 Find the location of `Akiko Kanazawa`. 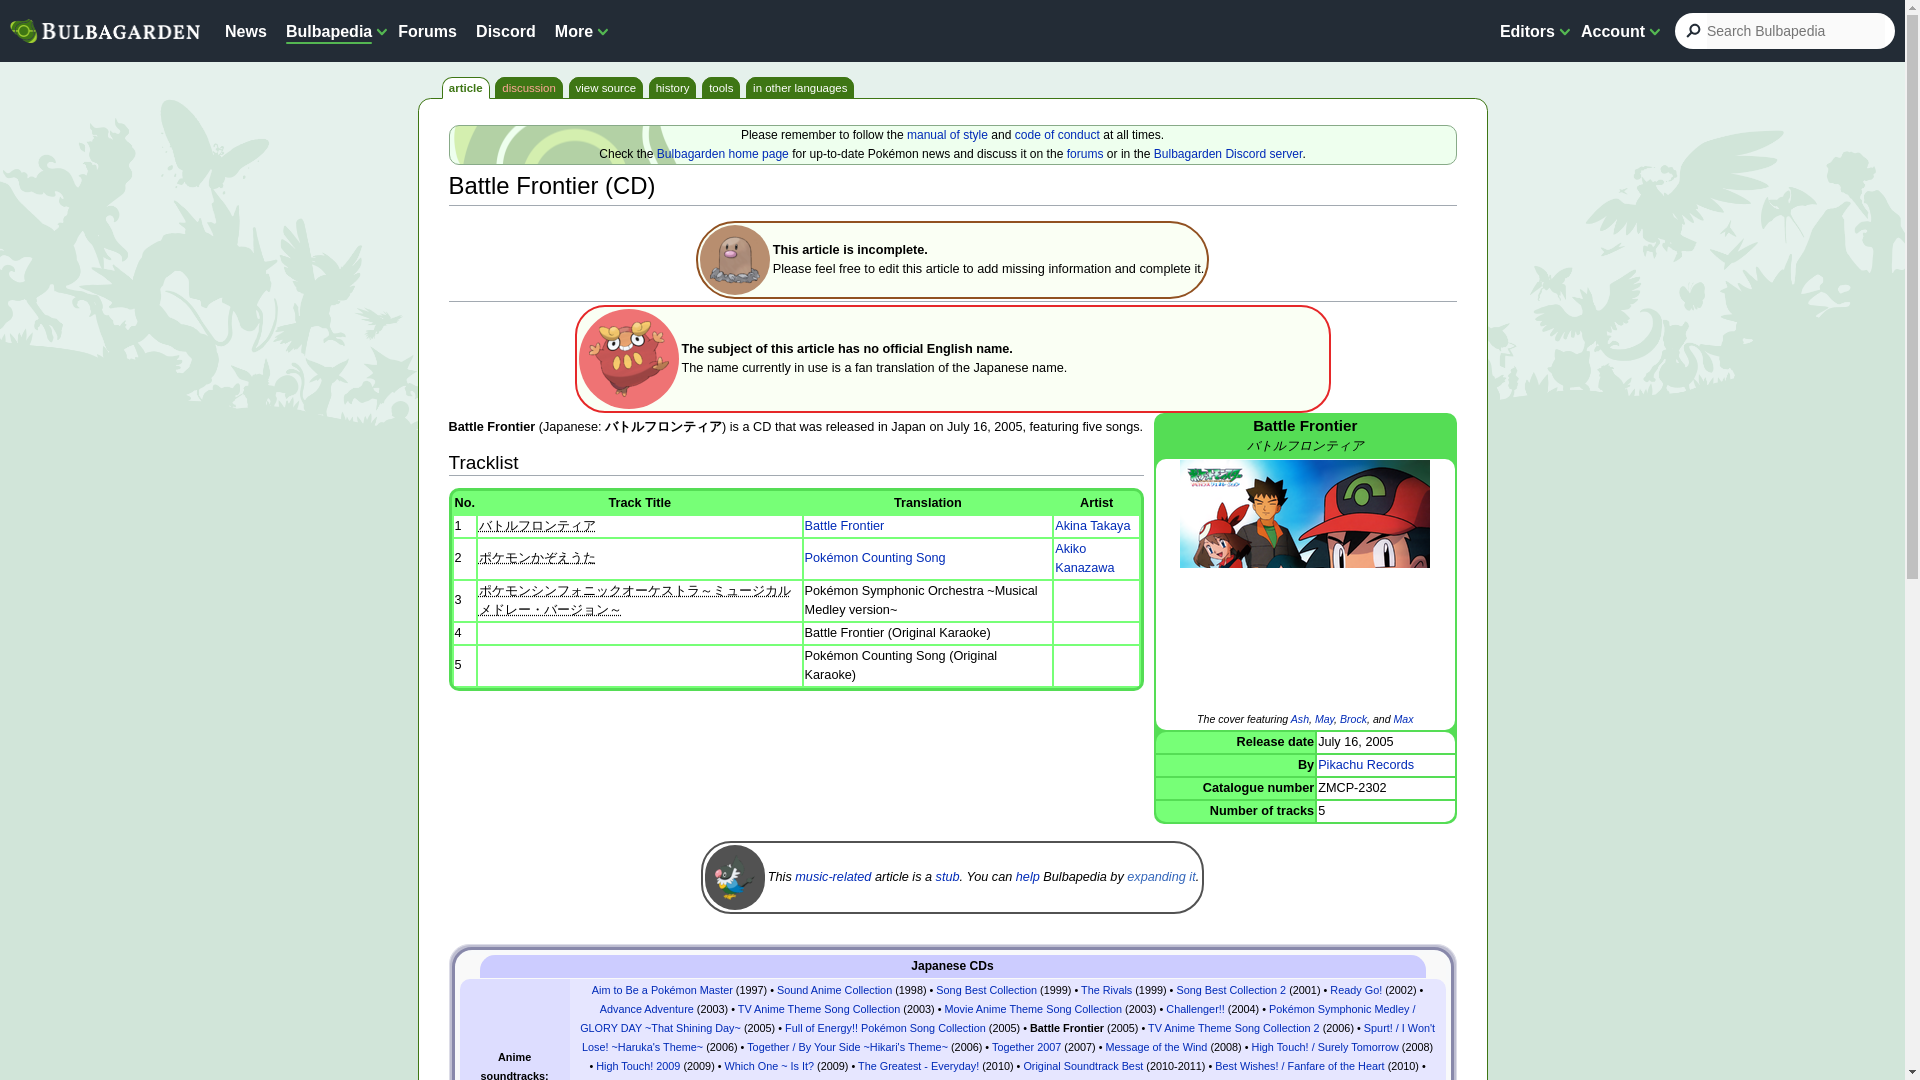

Akiko Kanazawa is located at coordinates (1084, 558).